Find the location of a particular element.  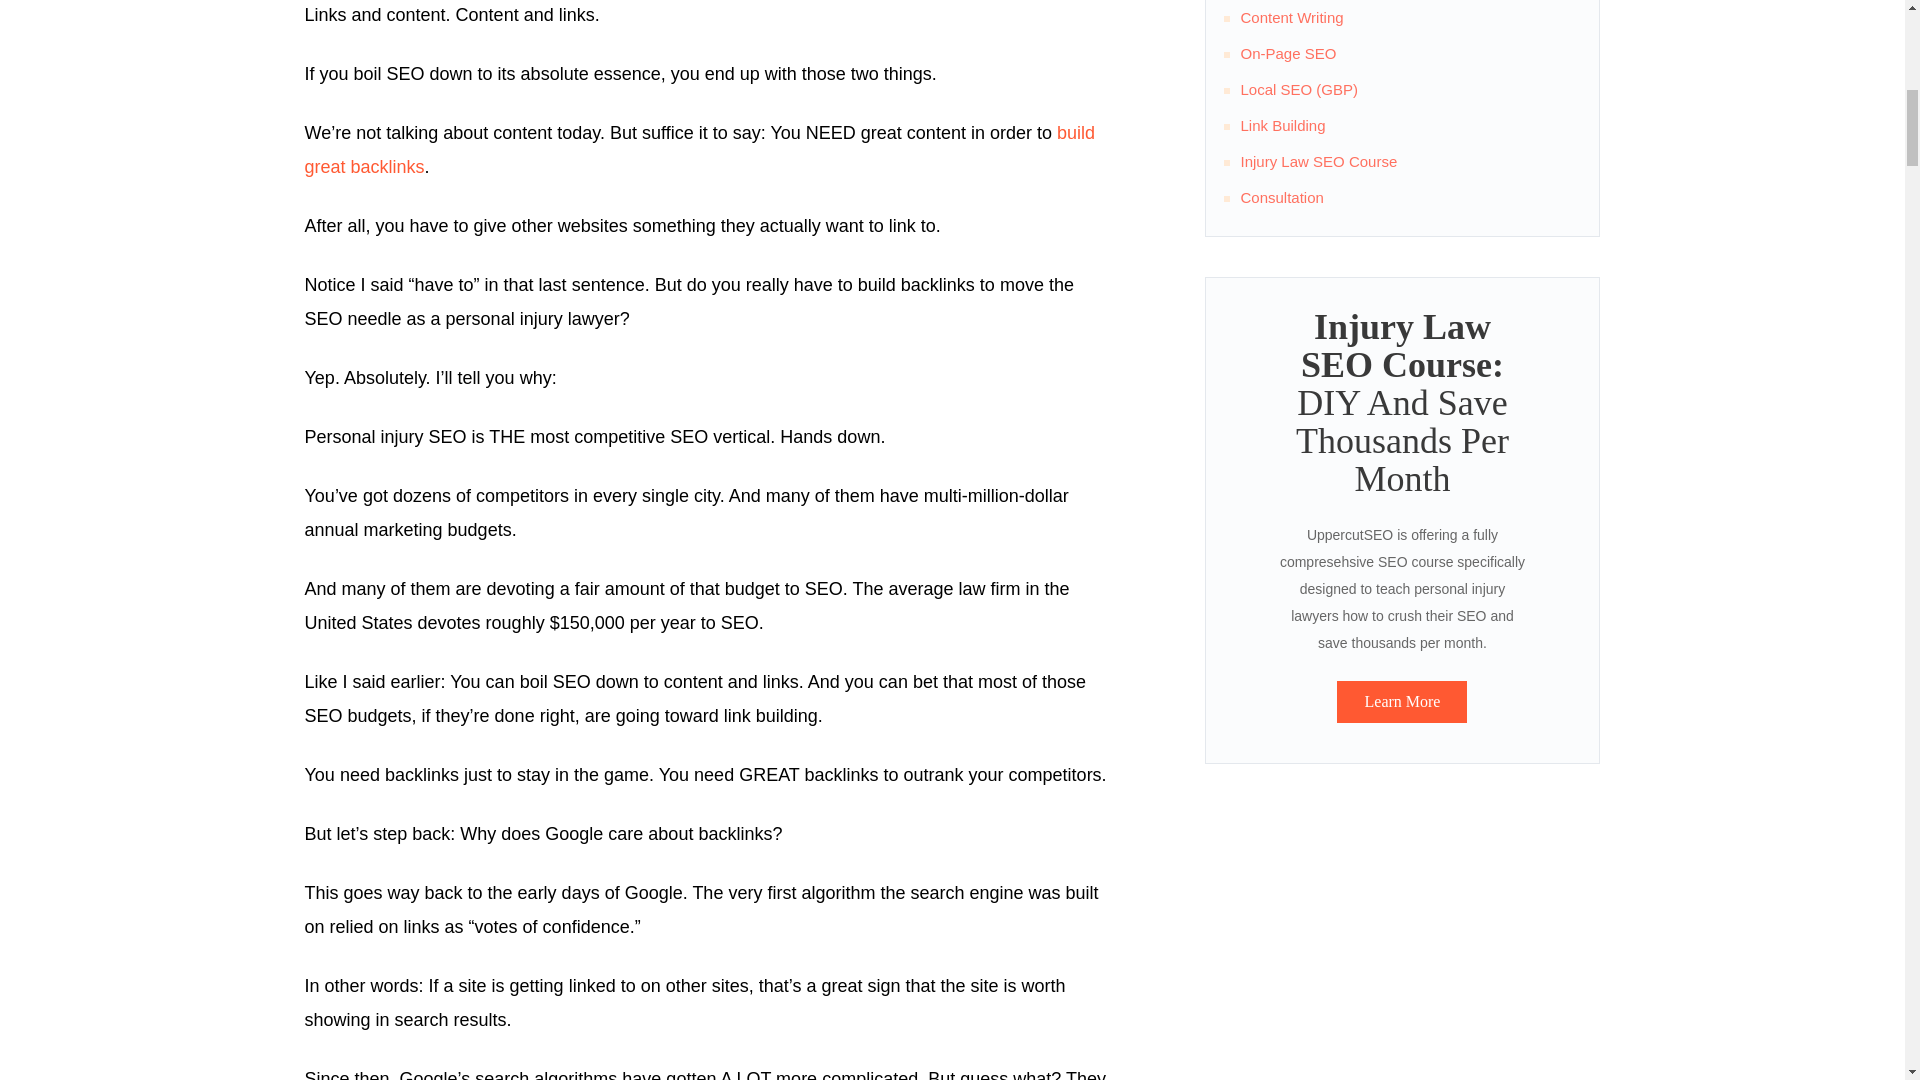

Learn More is located at coordinates (1401, 702).